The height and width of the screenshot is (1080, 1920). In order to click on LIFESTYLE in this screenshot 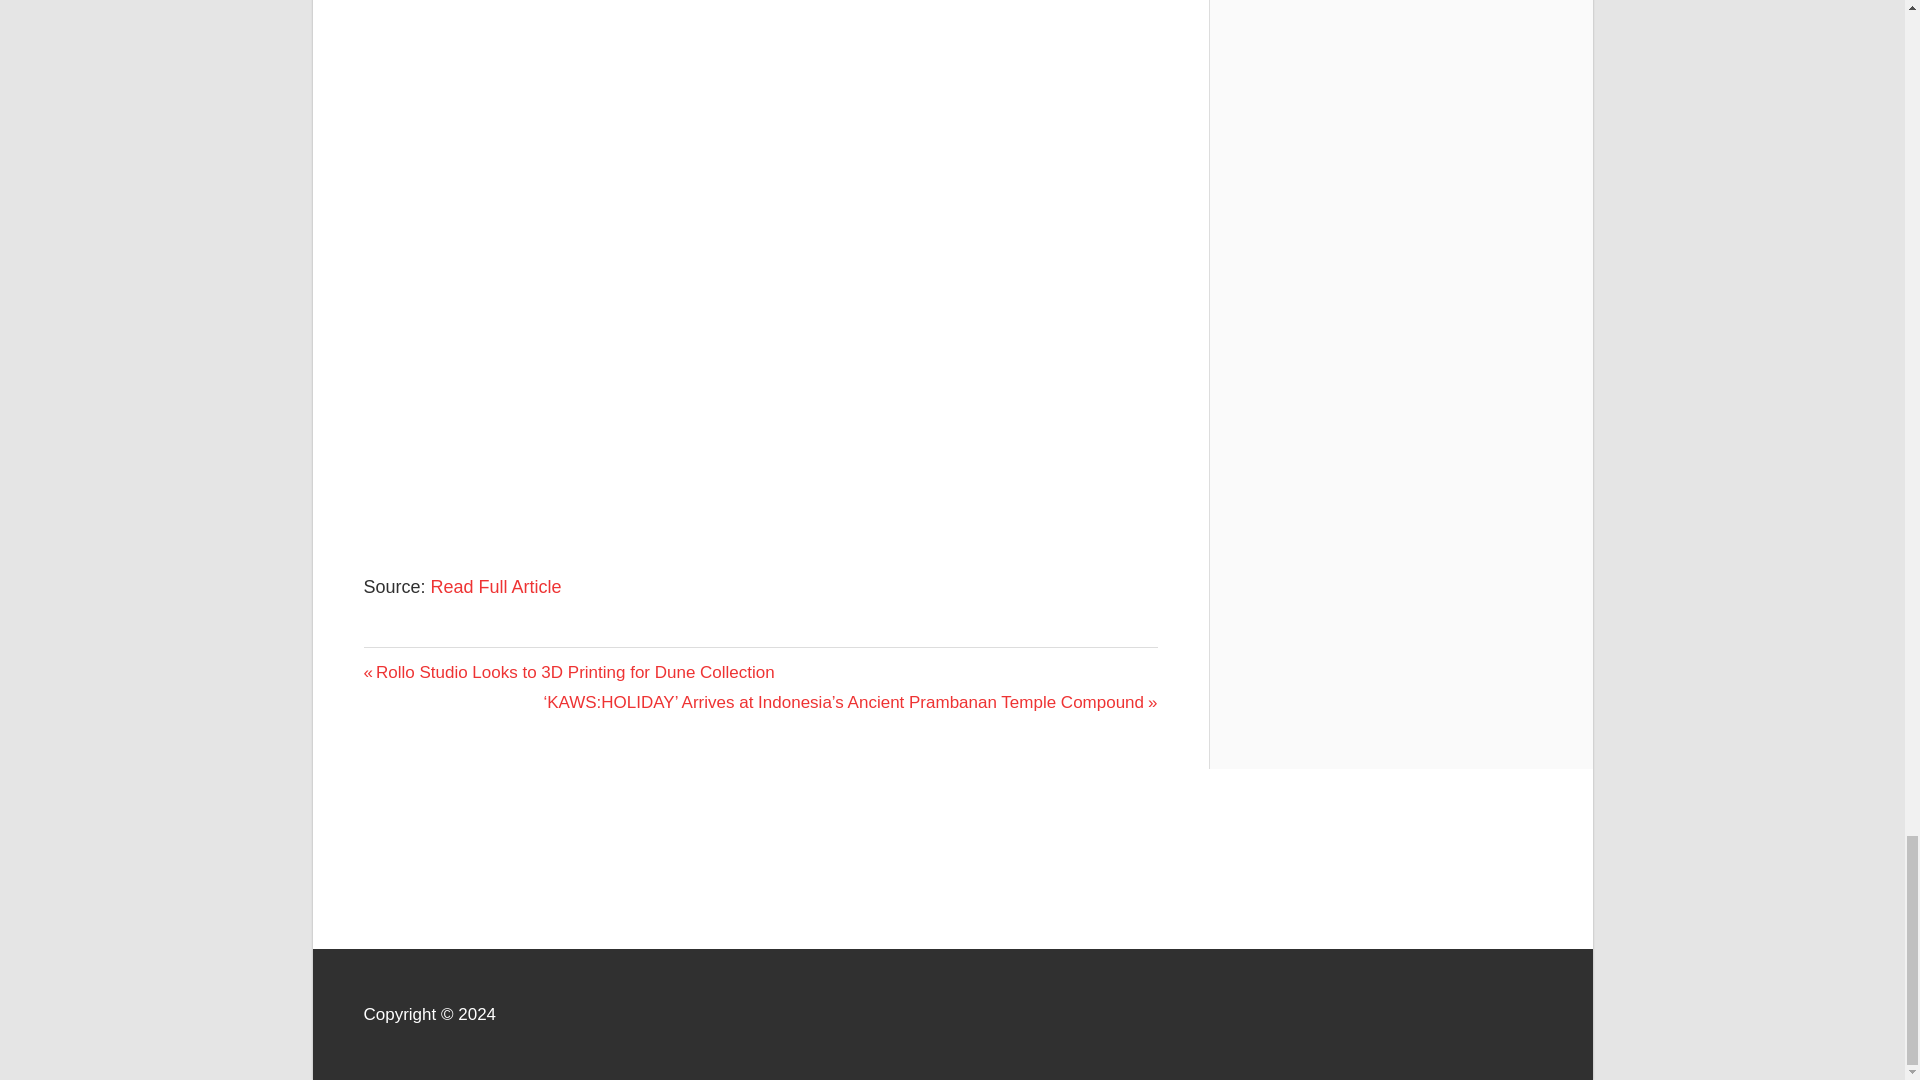, I will do `click(412, 664)`.